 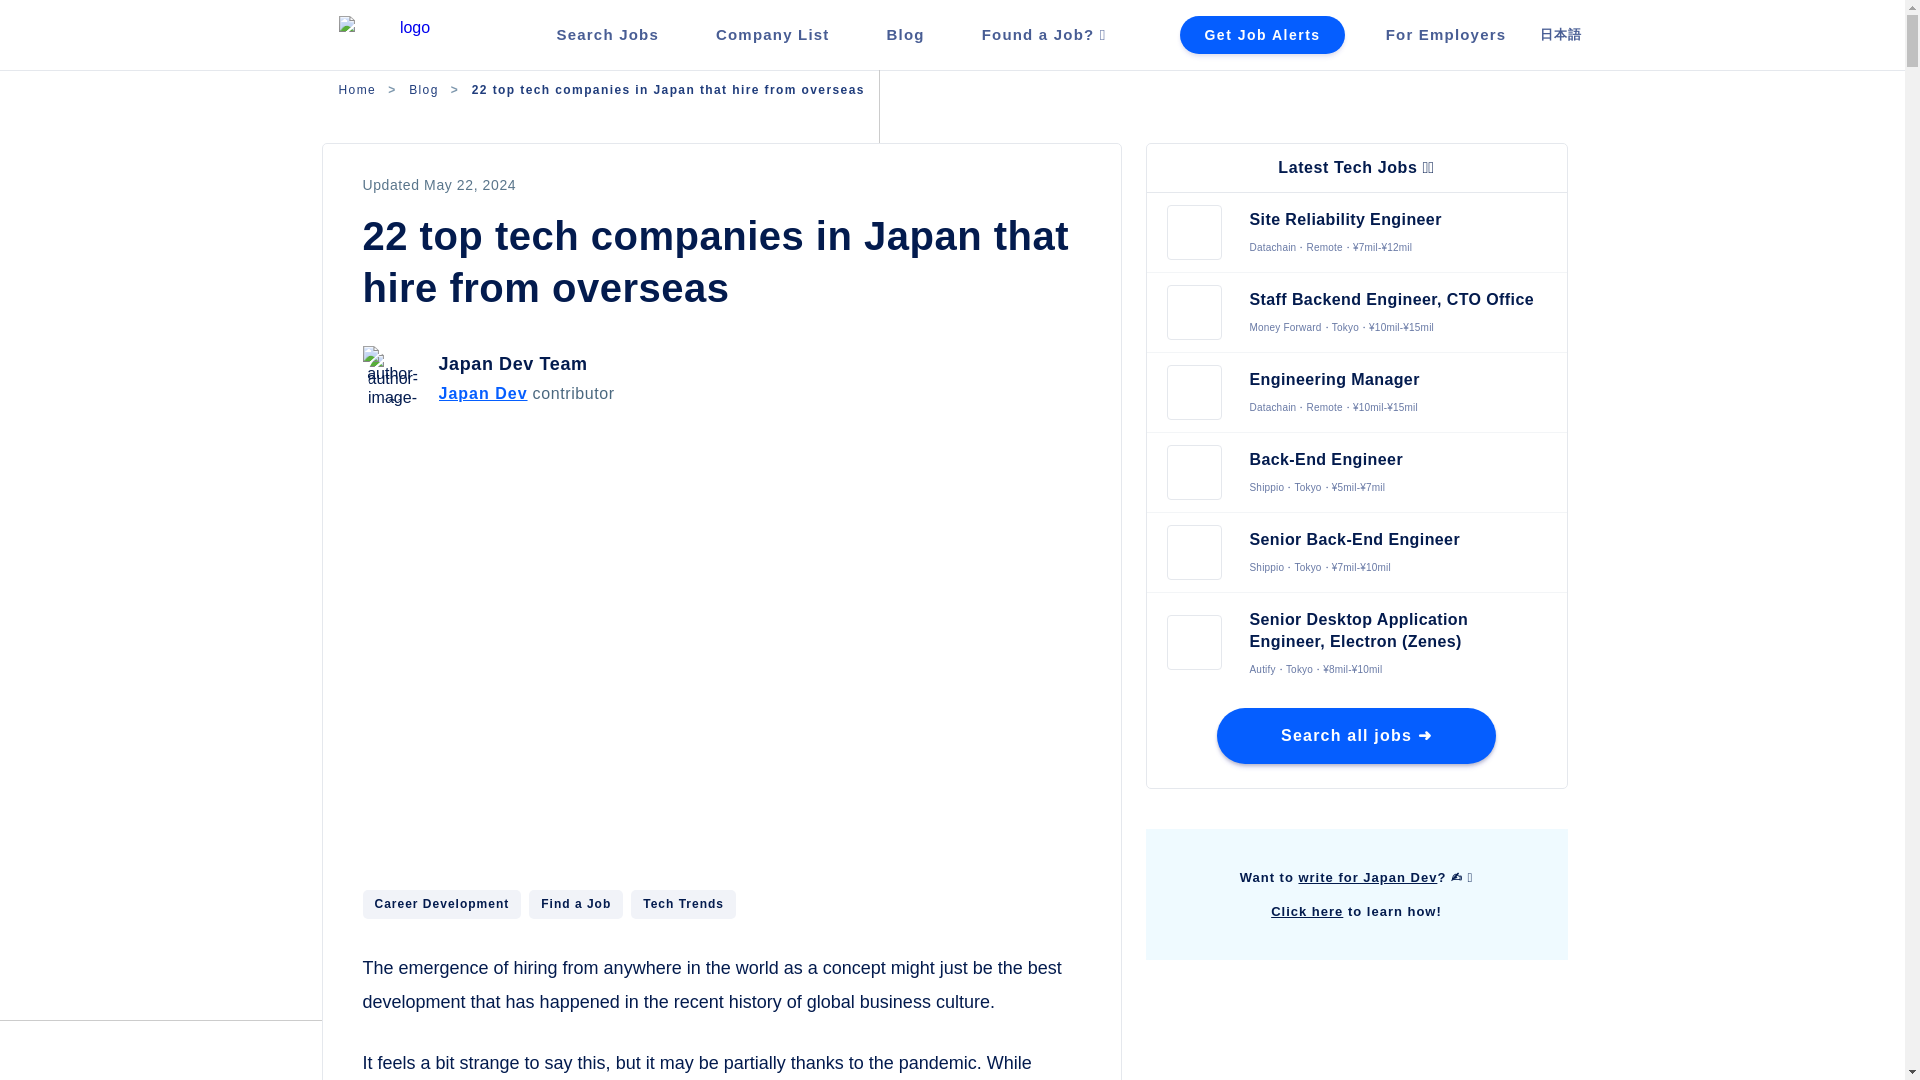 What do you see at coordinates (772, 34) in the screenshot?
I see `Company List` at bounding box center [772, 34].